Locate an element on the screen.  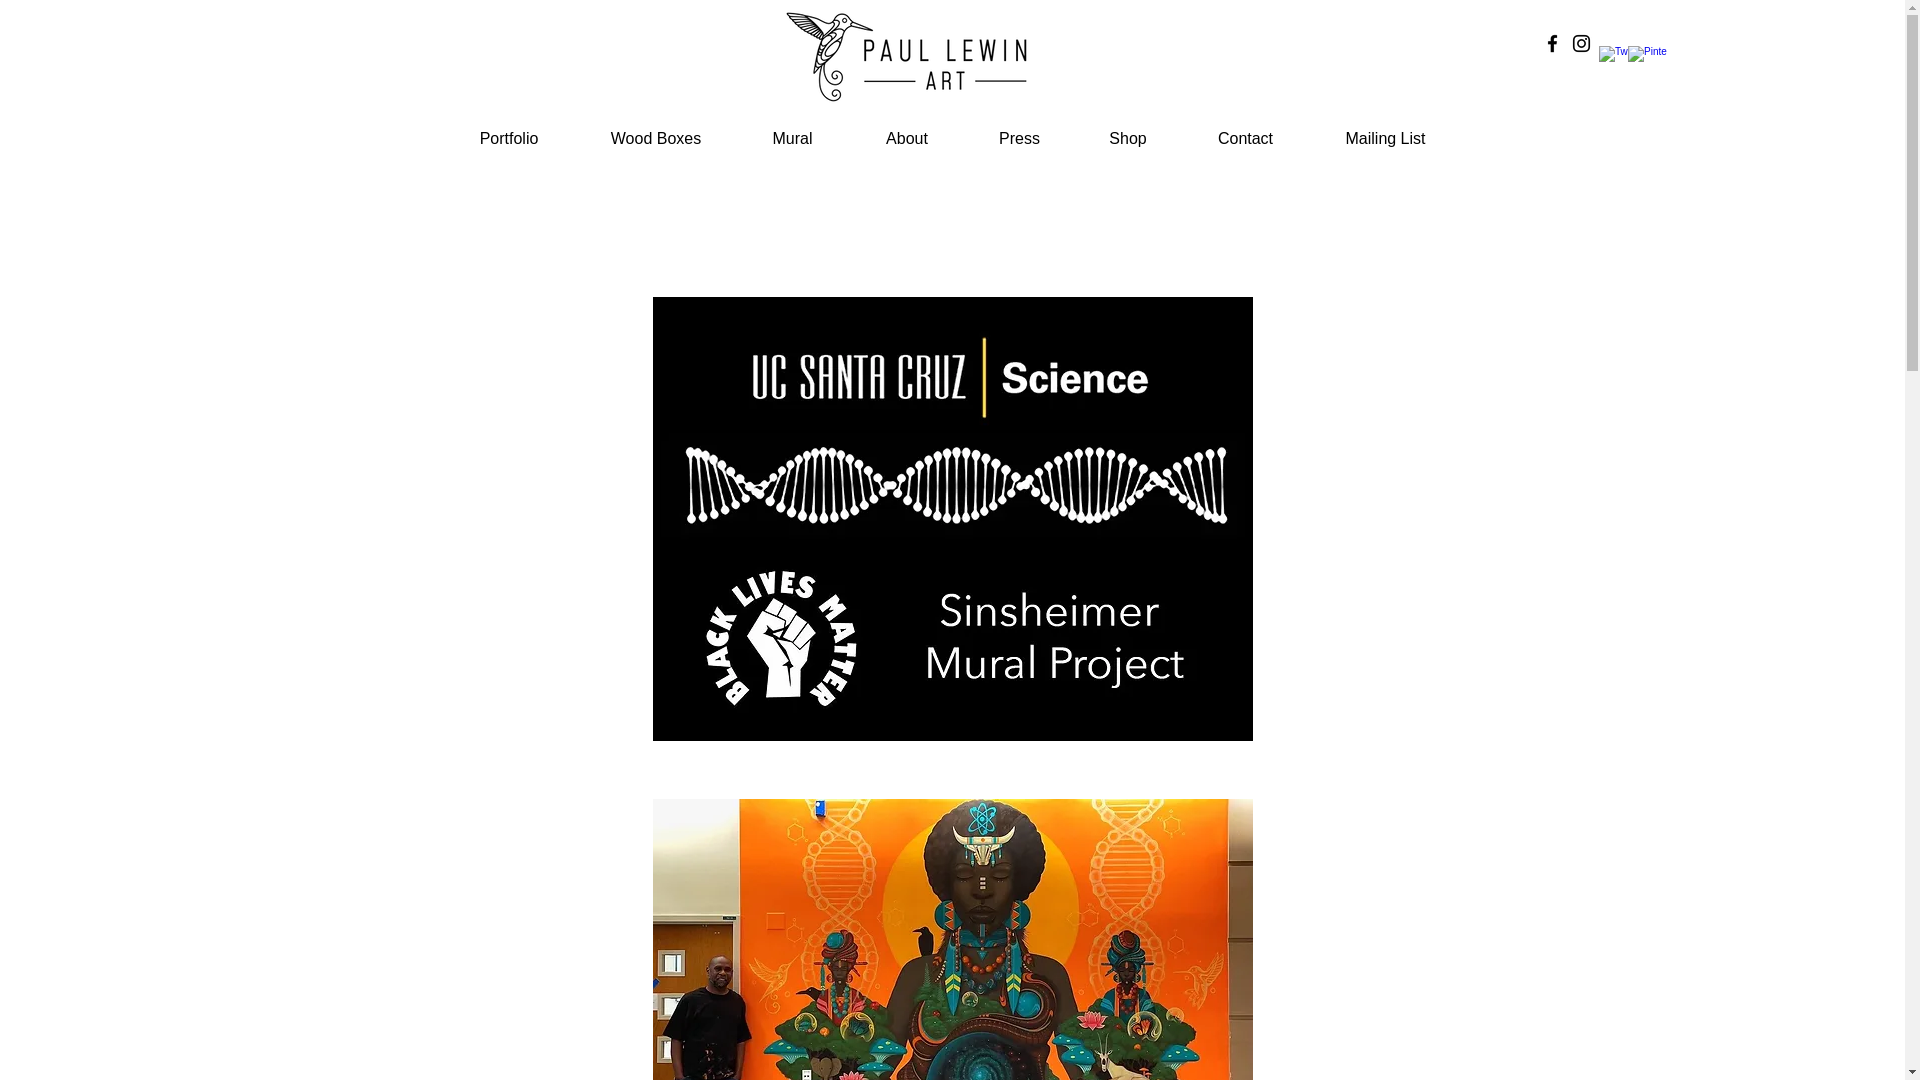
Wood Boxes is located at coordinates (656, 139).